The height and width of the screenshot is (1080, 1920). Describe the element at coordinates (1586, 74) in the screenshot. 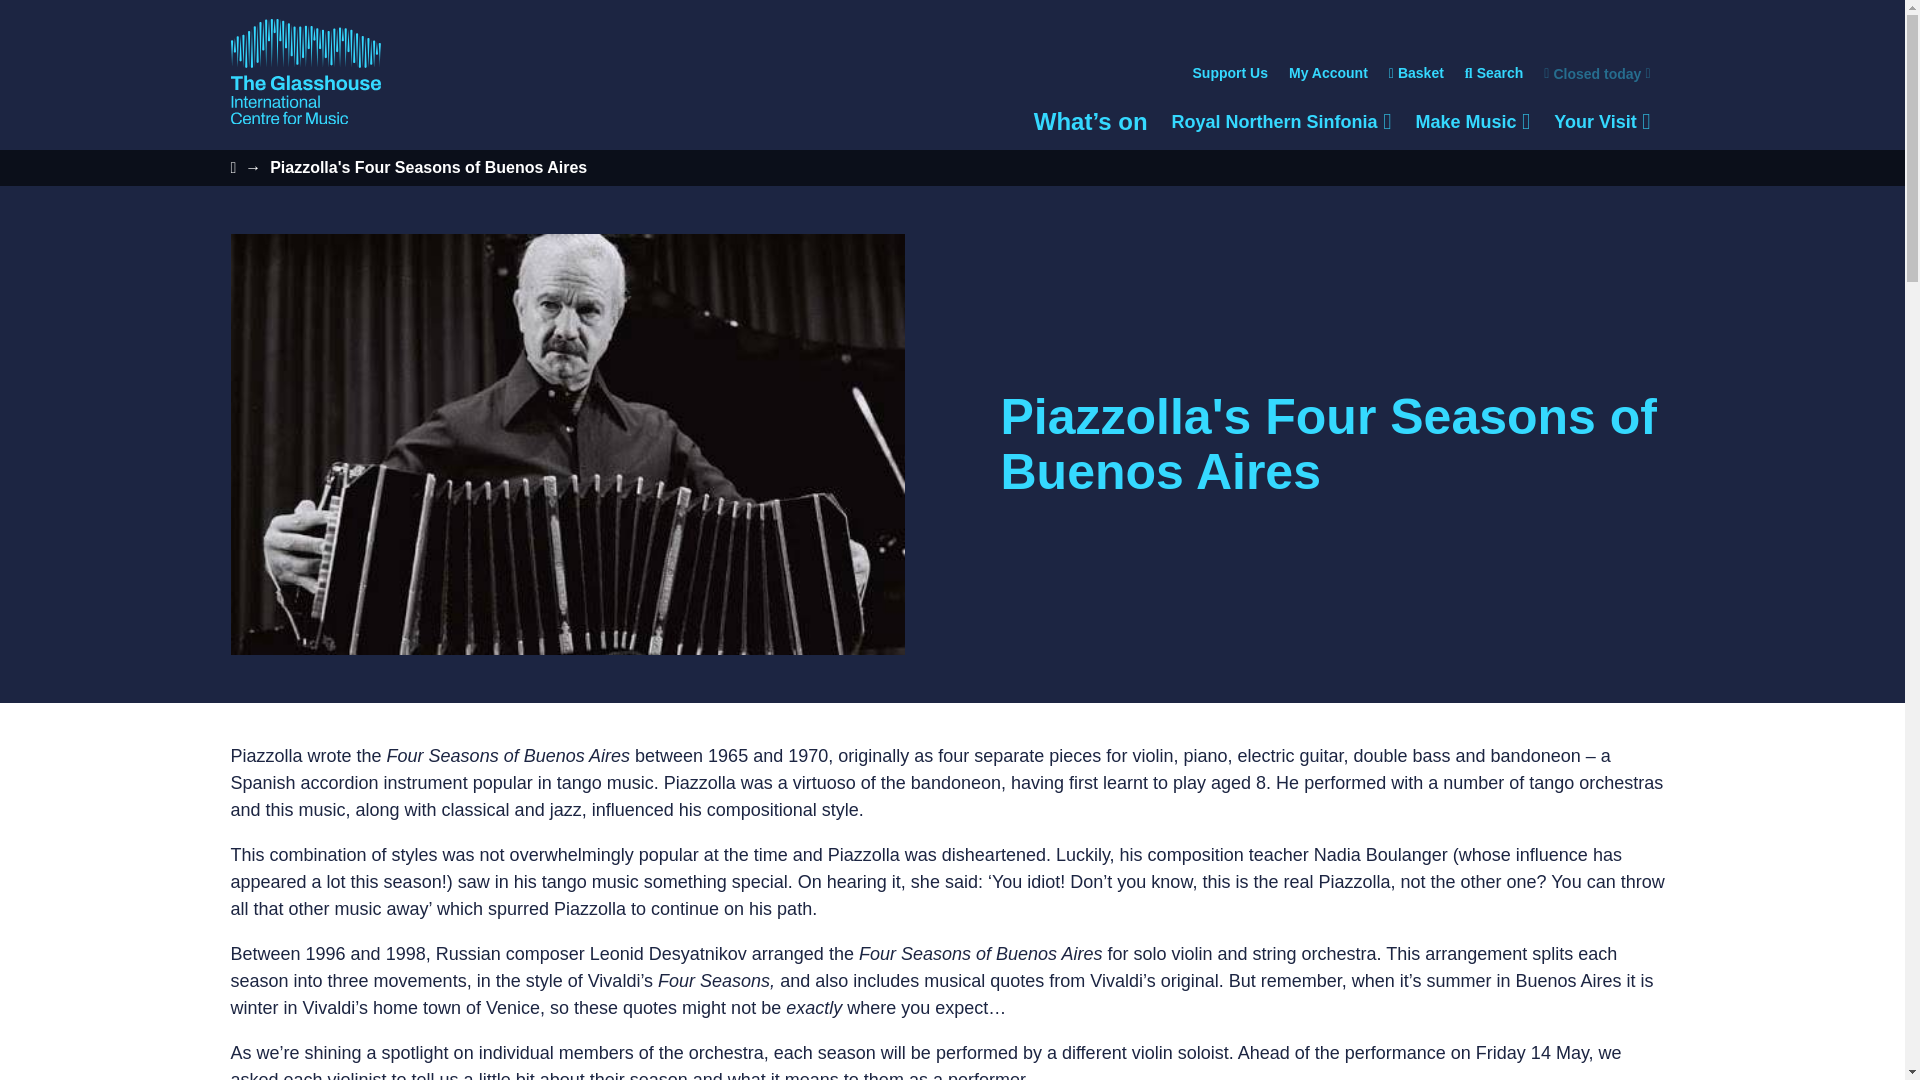

I see `Closed today` at that location.